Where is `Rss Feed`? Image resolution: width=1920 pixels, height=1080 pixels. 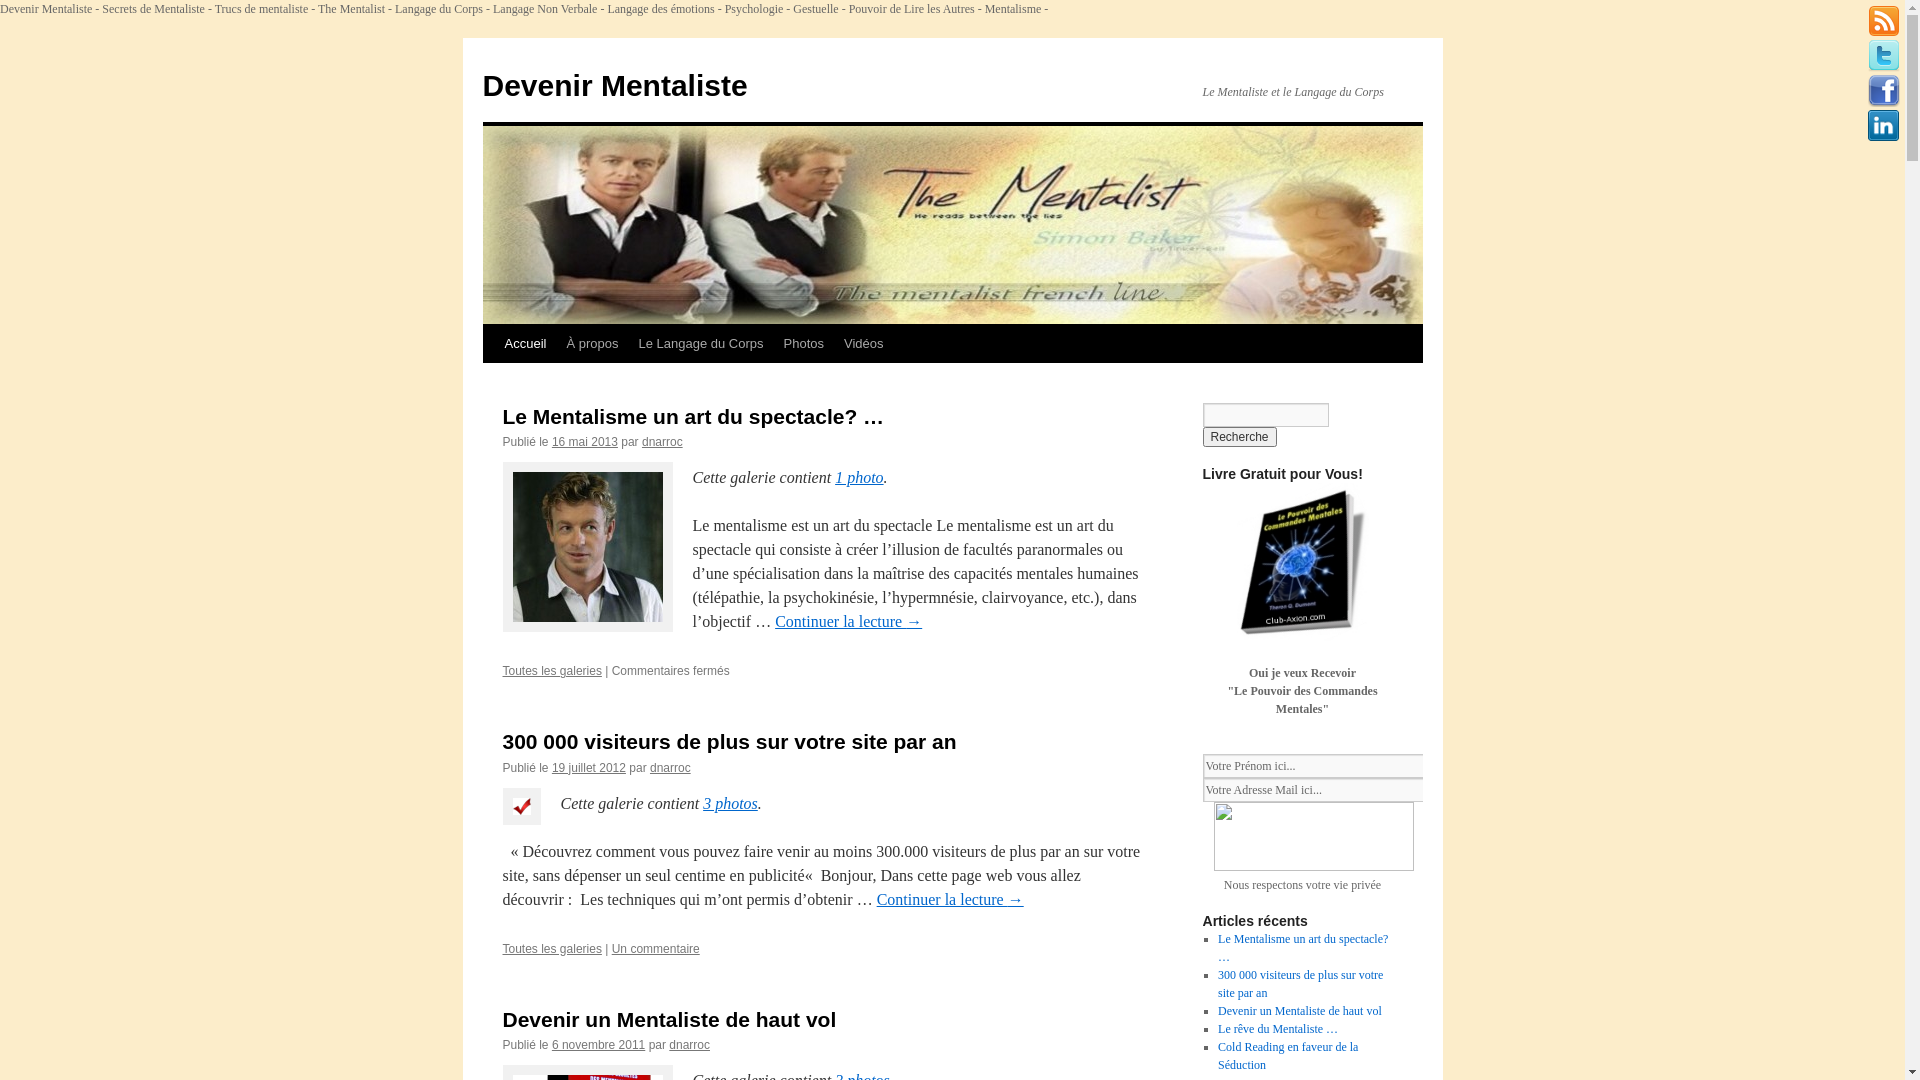 Rss Feed is located at coordinates (1884, 21).